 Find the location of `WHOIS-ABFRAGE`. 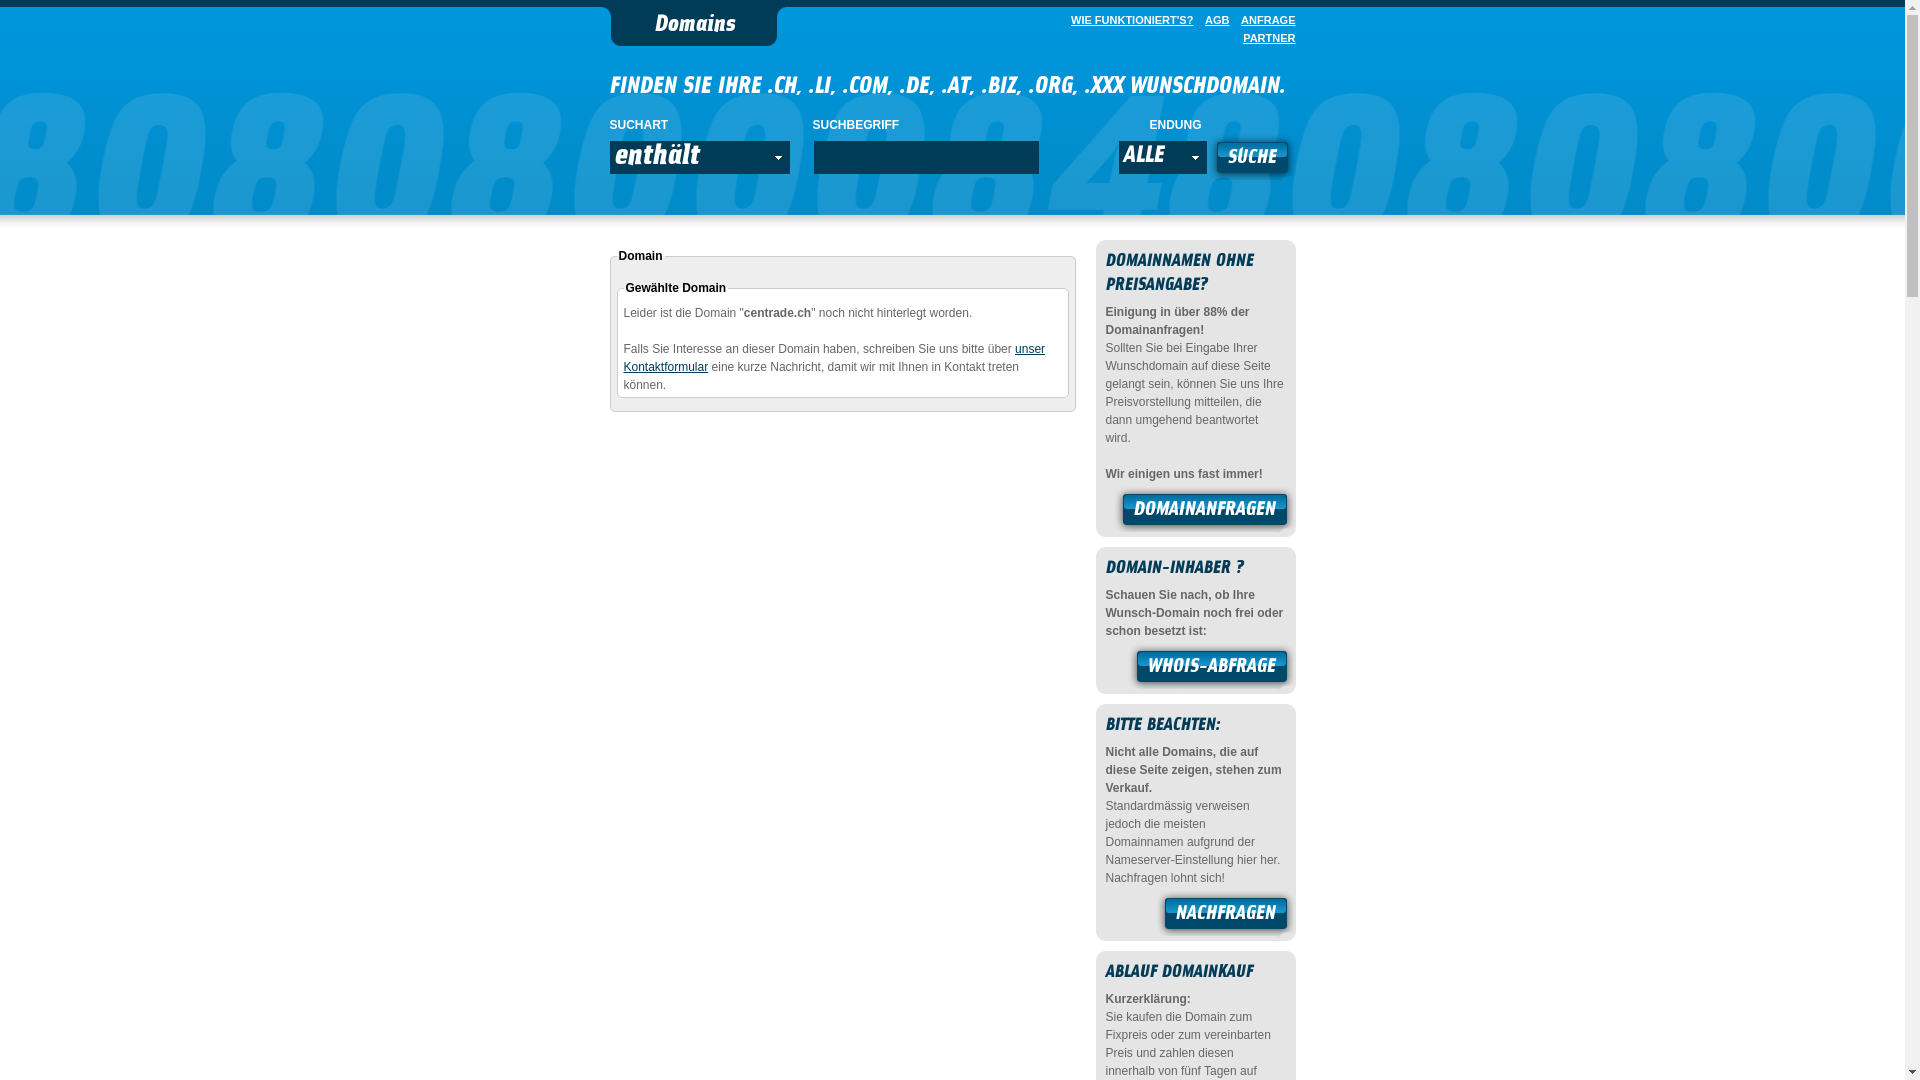

WHOIS-ABFRAGE is located at coordinates (1212, 669).